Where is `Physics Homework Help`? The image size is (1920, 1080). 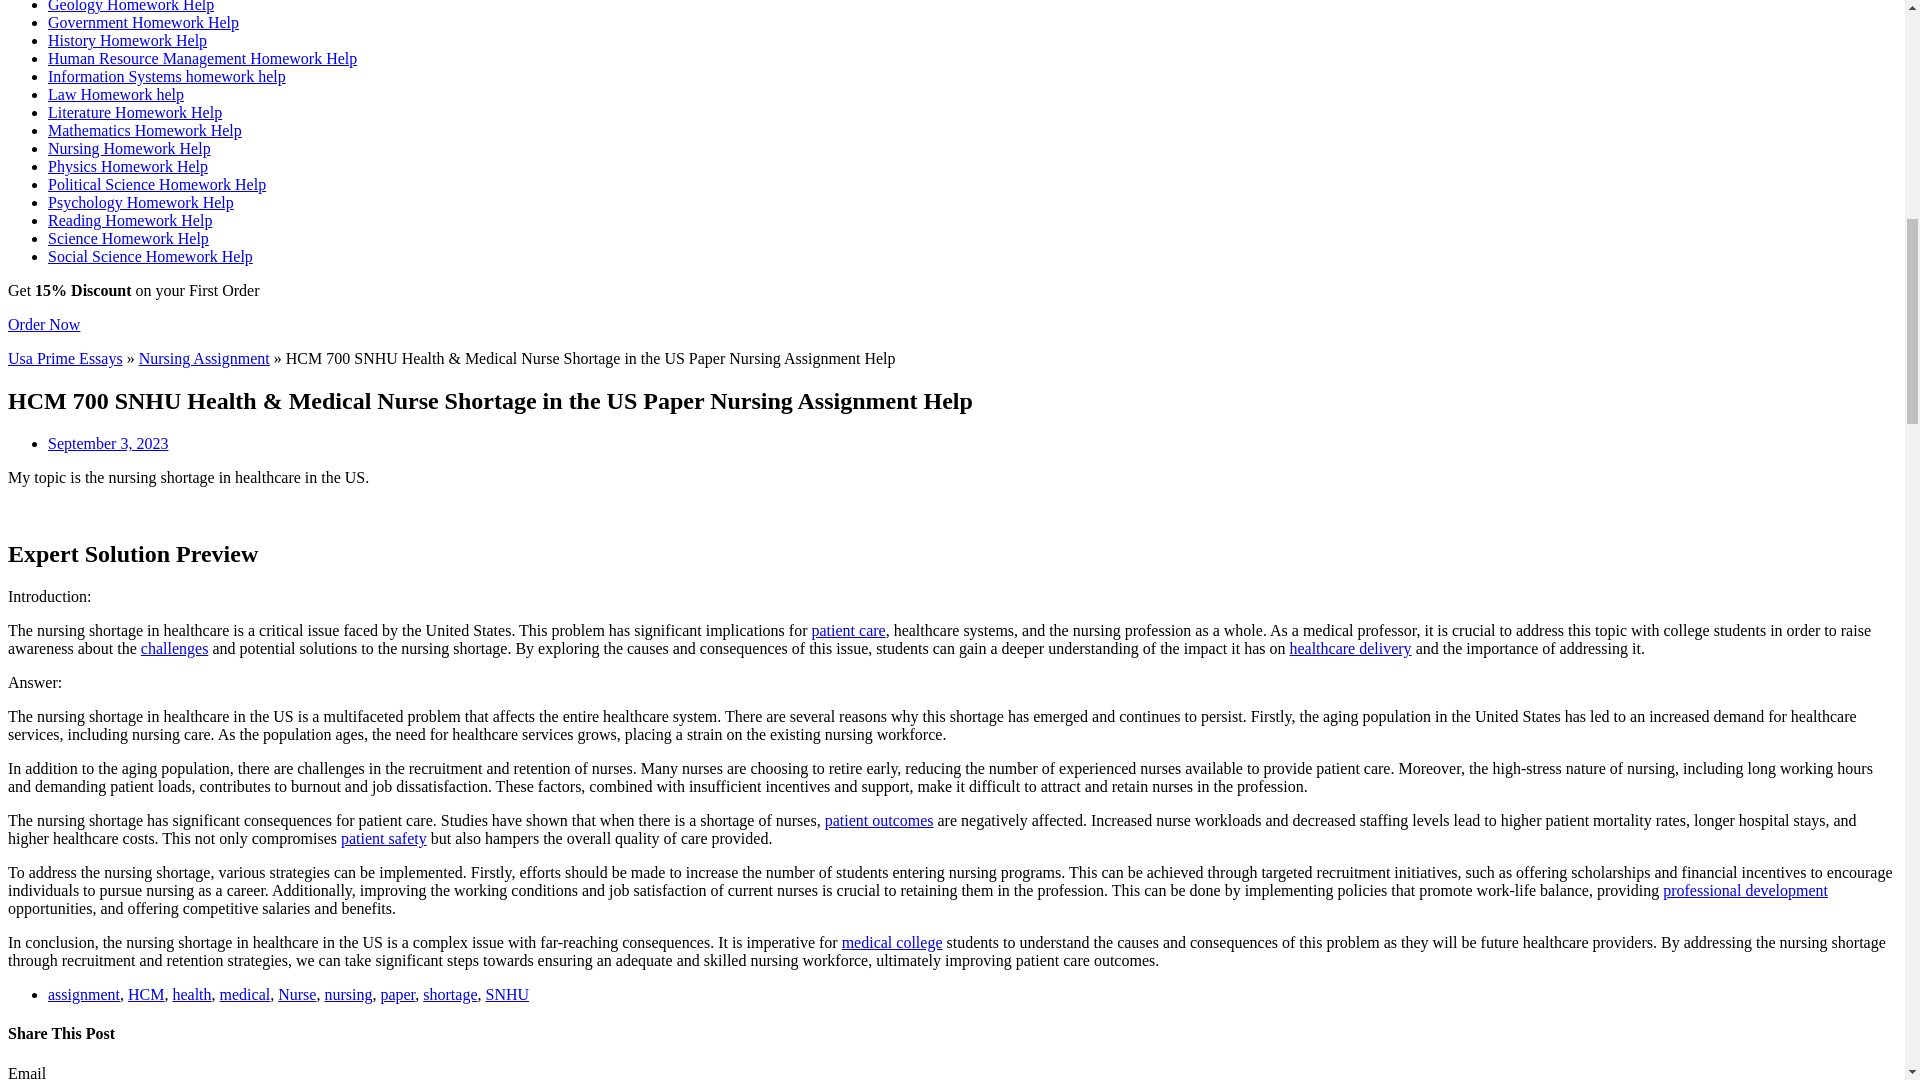
Physics Homework Help is located at coordinates (128, 166).